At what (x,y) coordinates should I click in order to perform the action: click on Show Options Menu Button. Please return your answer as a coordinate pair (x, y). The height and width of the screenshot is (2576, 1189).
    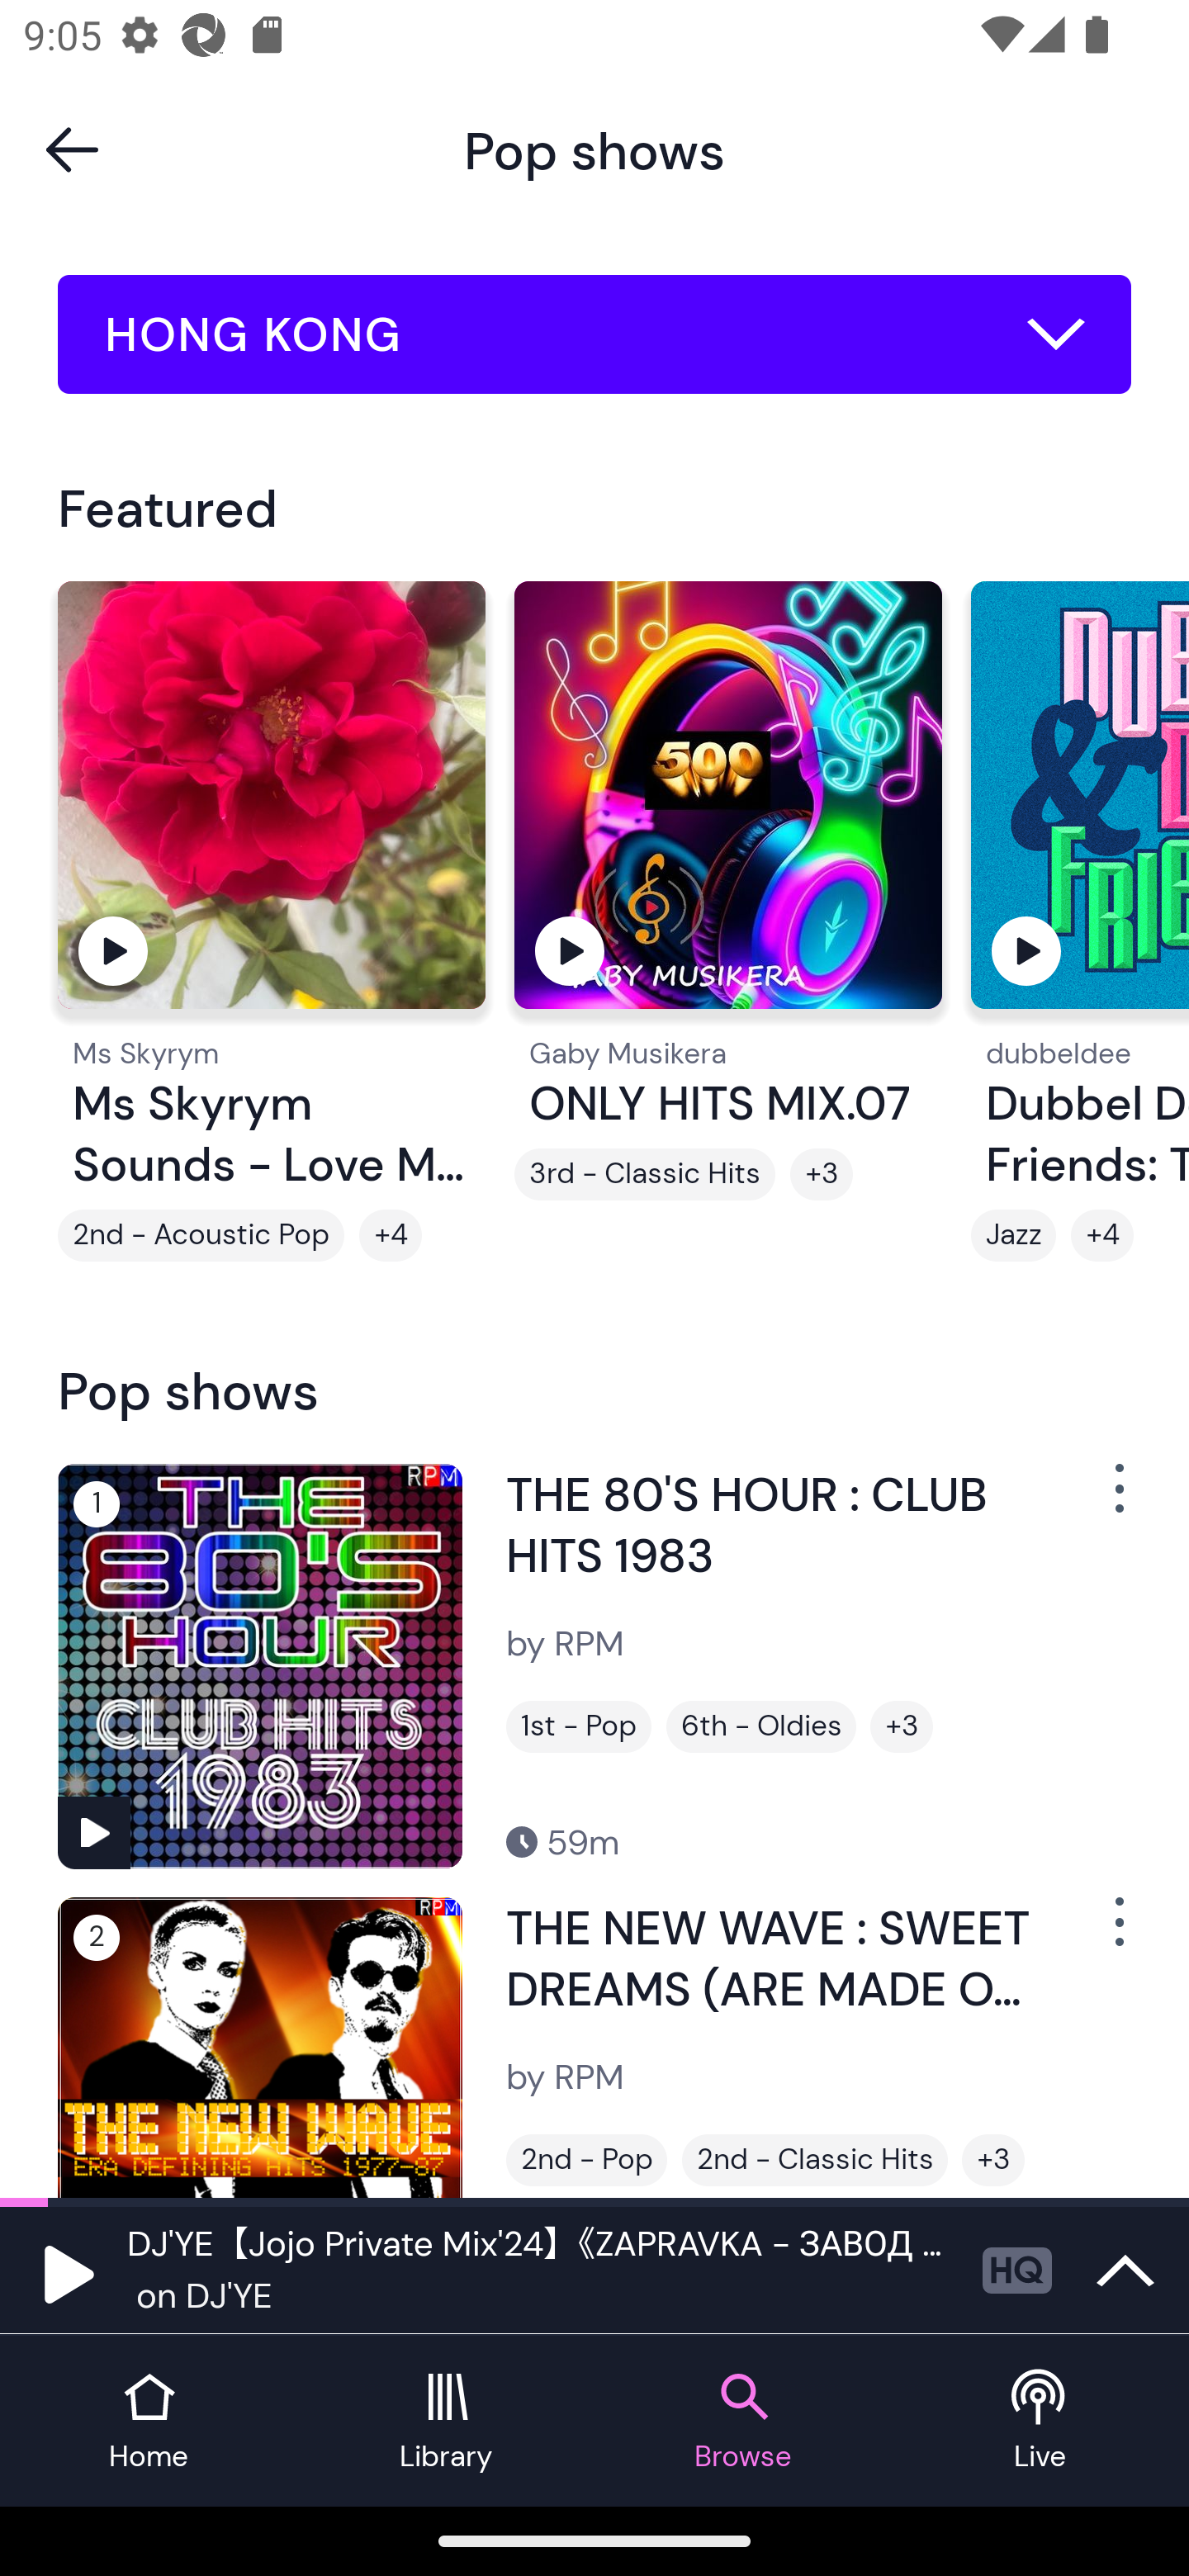
    Looking at the image, I should click on (1116, 1500).